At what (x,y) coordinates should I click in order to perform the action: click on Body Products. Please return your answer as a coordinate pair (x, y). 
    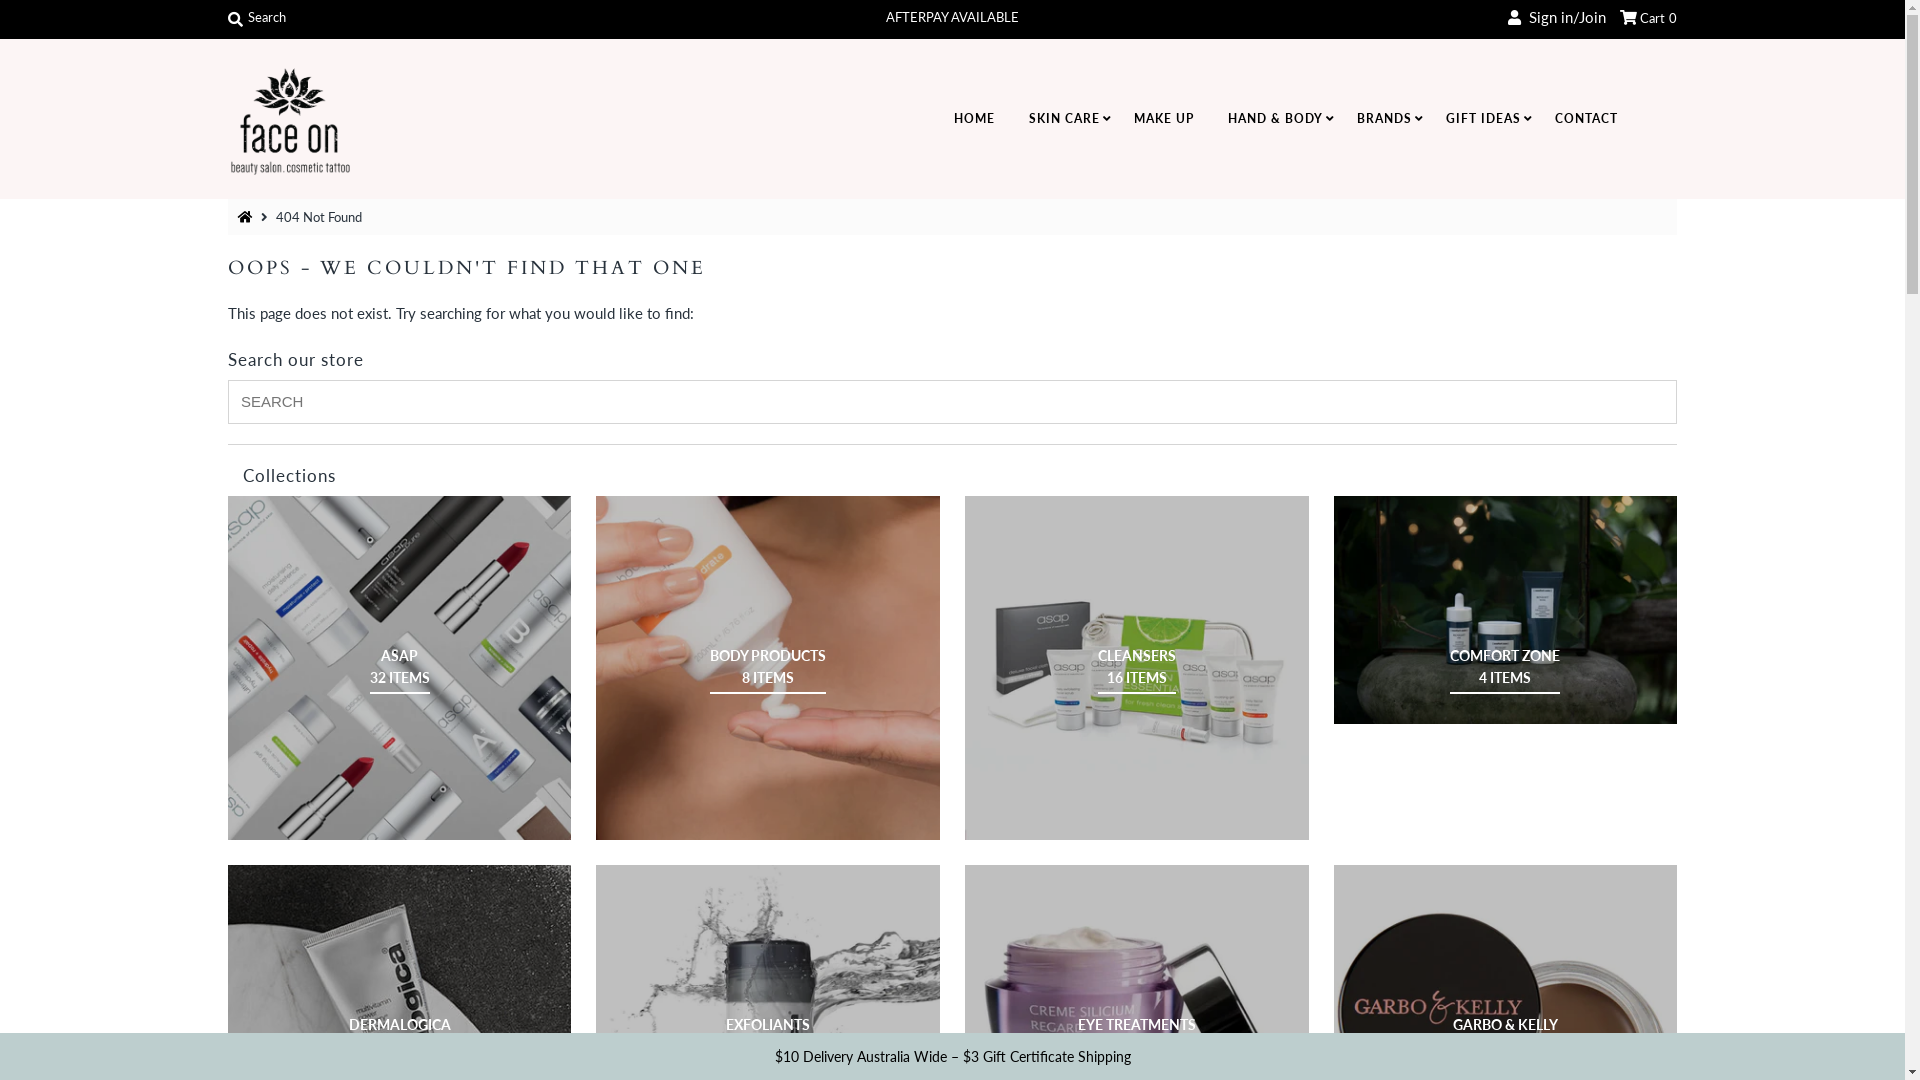
    Looking at the image, I should click on (768, 668).